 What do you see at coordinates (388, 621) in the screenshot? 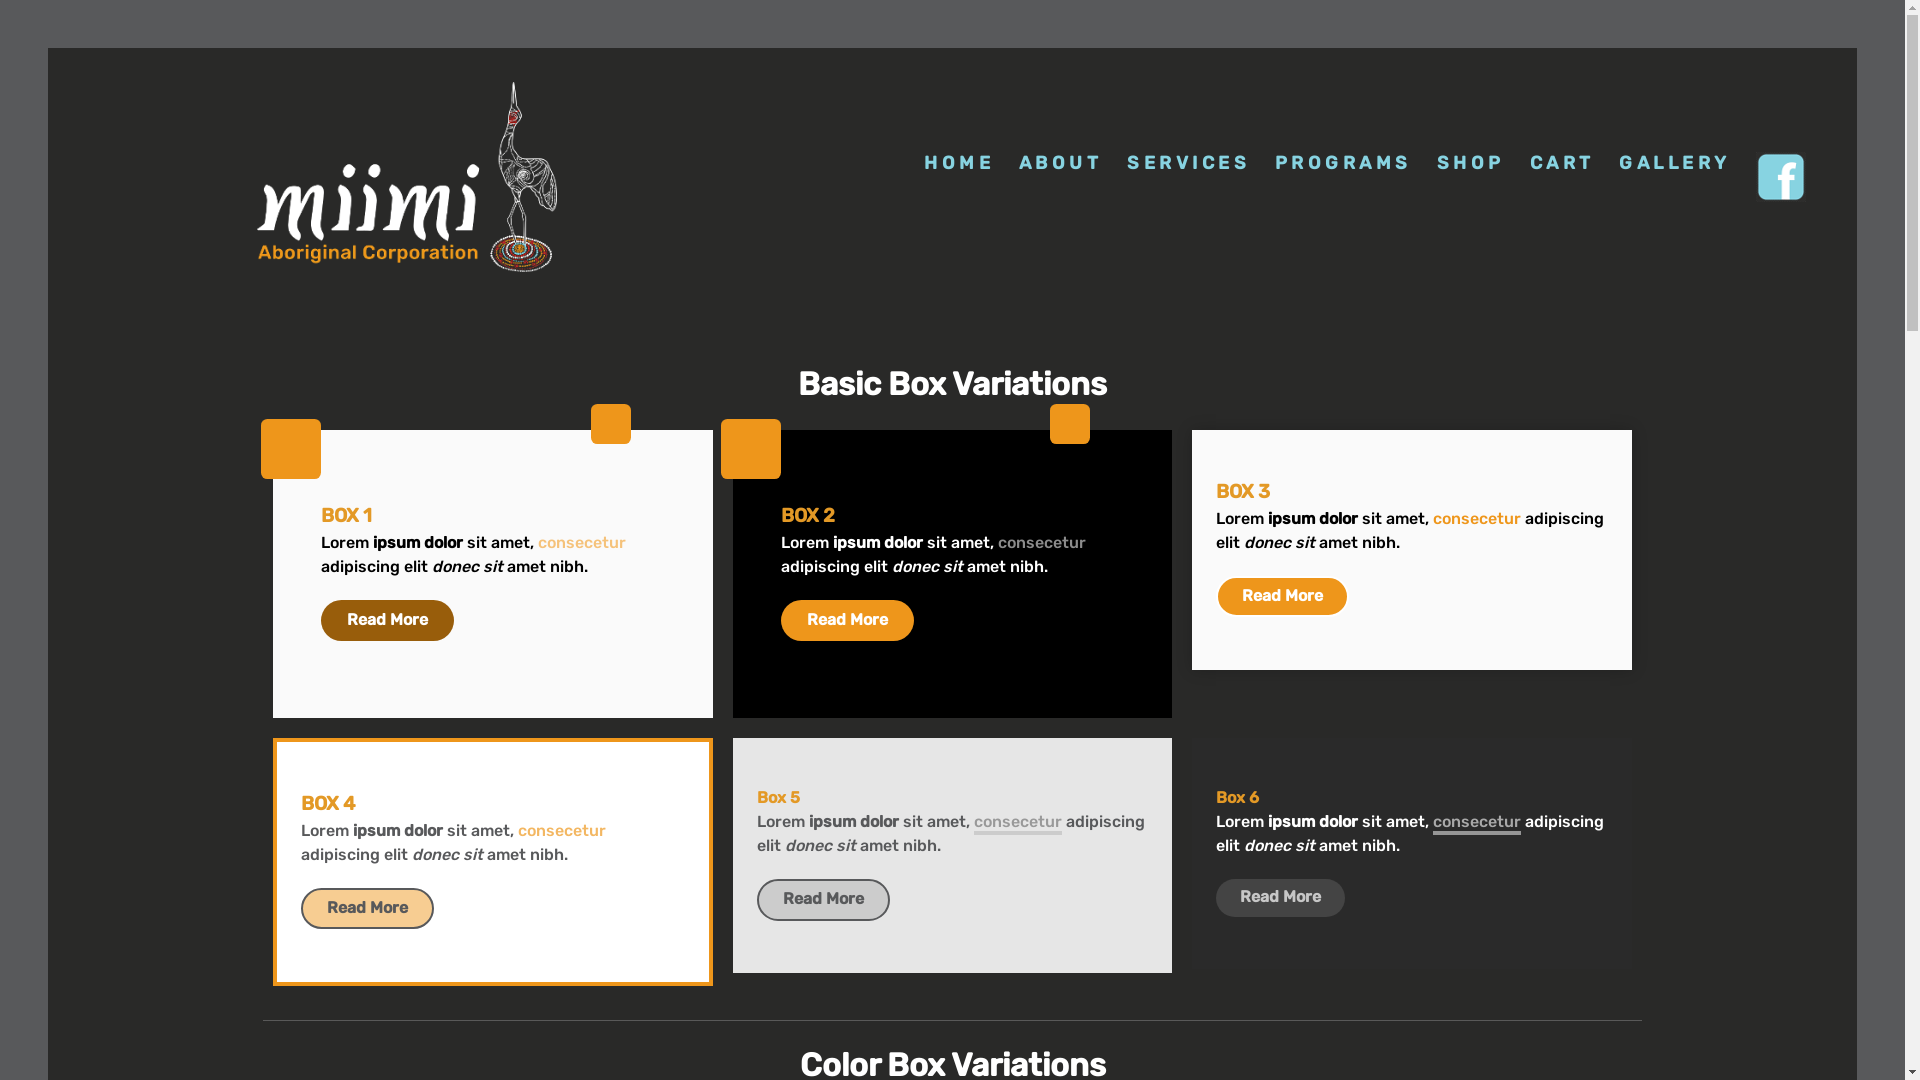
I see `Read More` at bounding box center [388, 621].